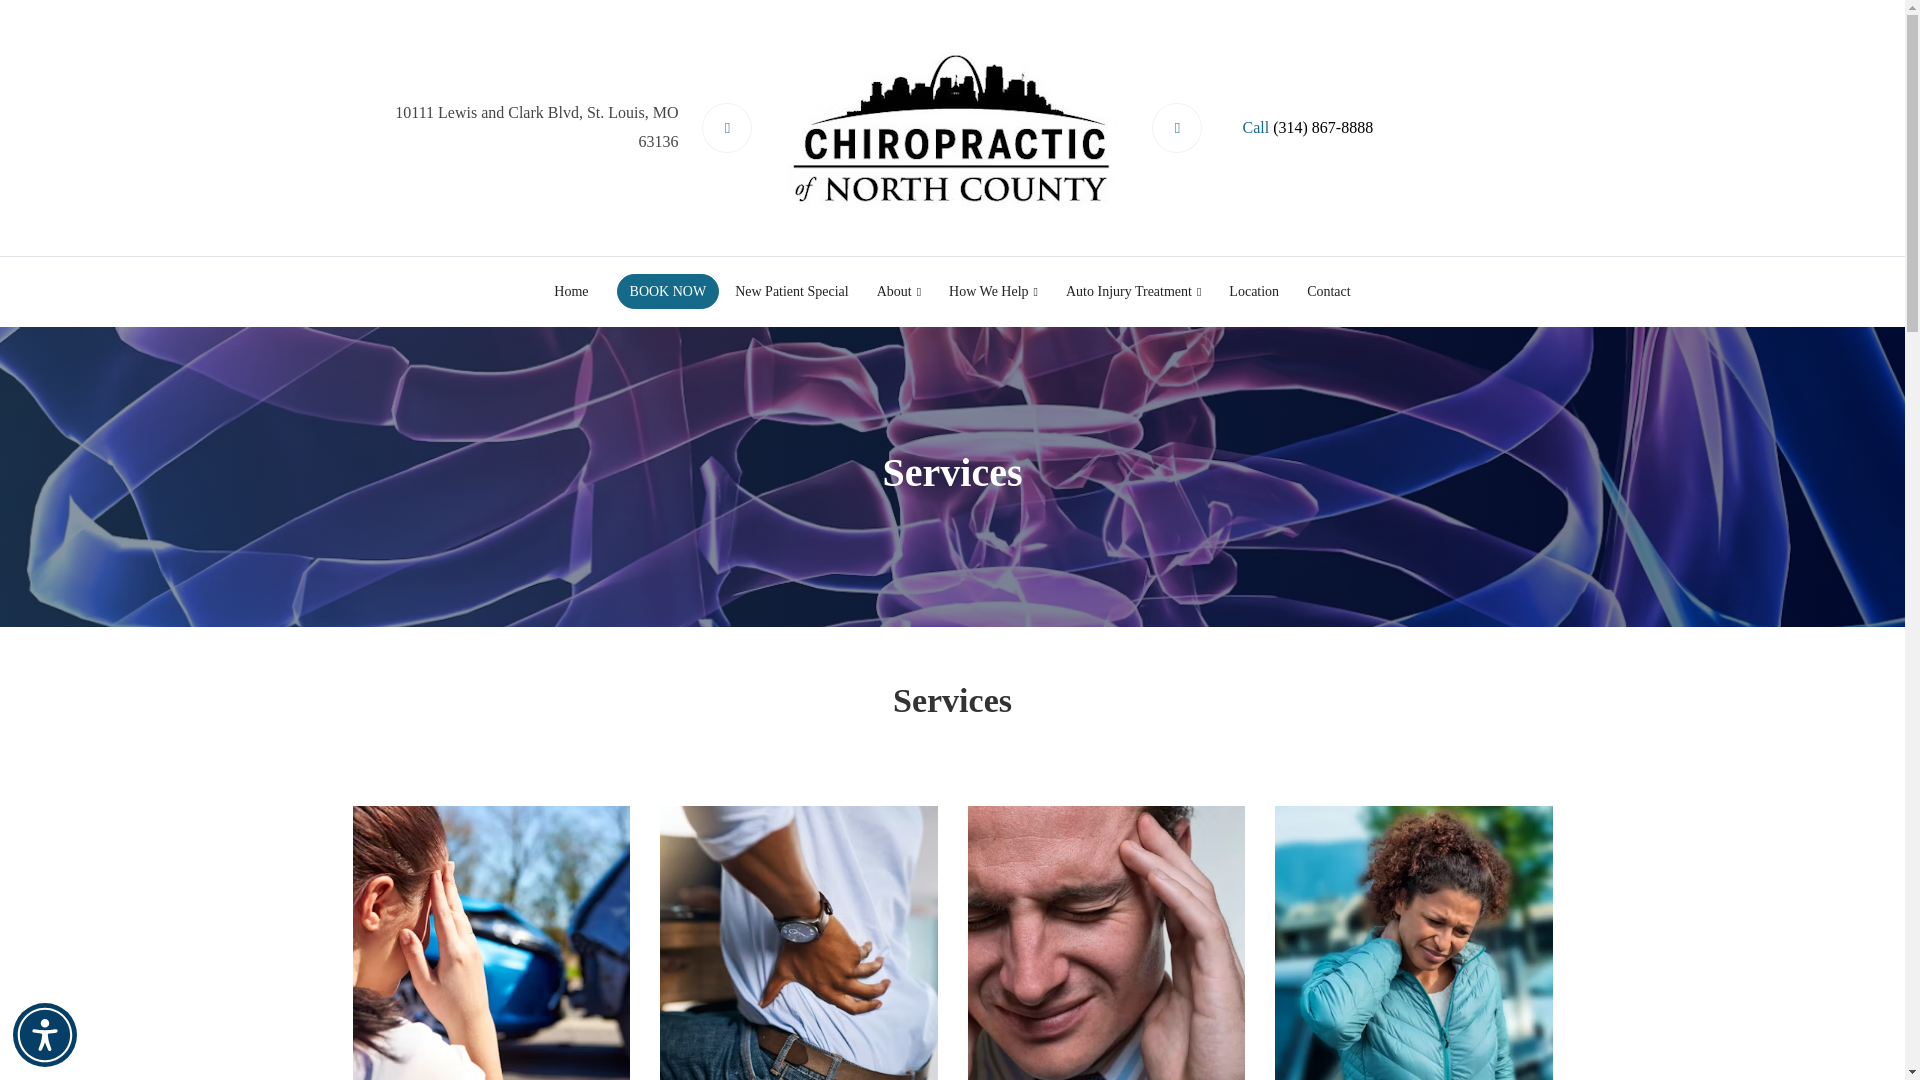 The width and height of the screenshot is (1920, 1080). I want to click on How We Help, so click(993, 292).